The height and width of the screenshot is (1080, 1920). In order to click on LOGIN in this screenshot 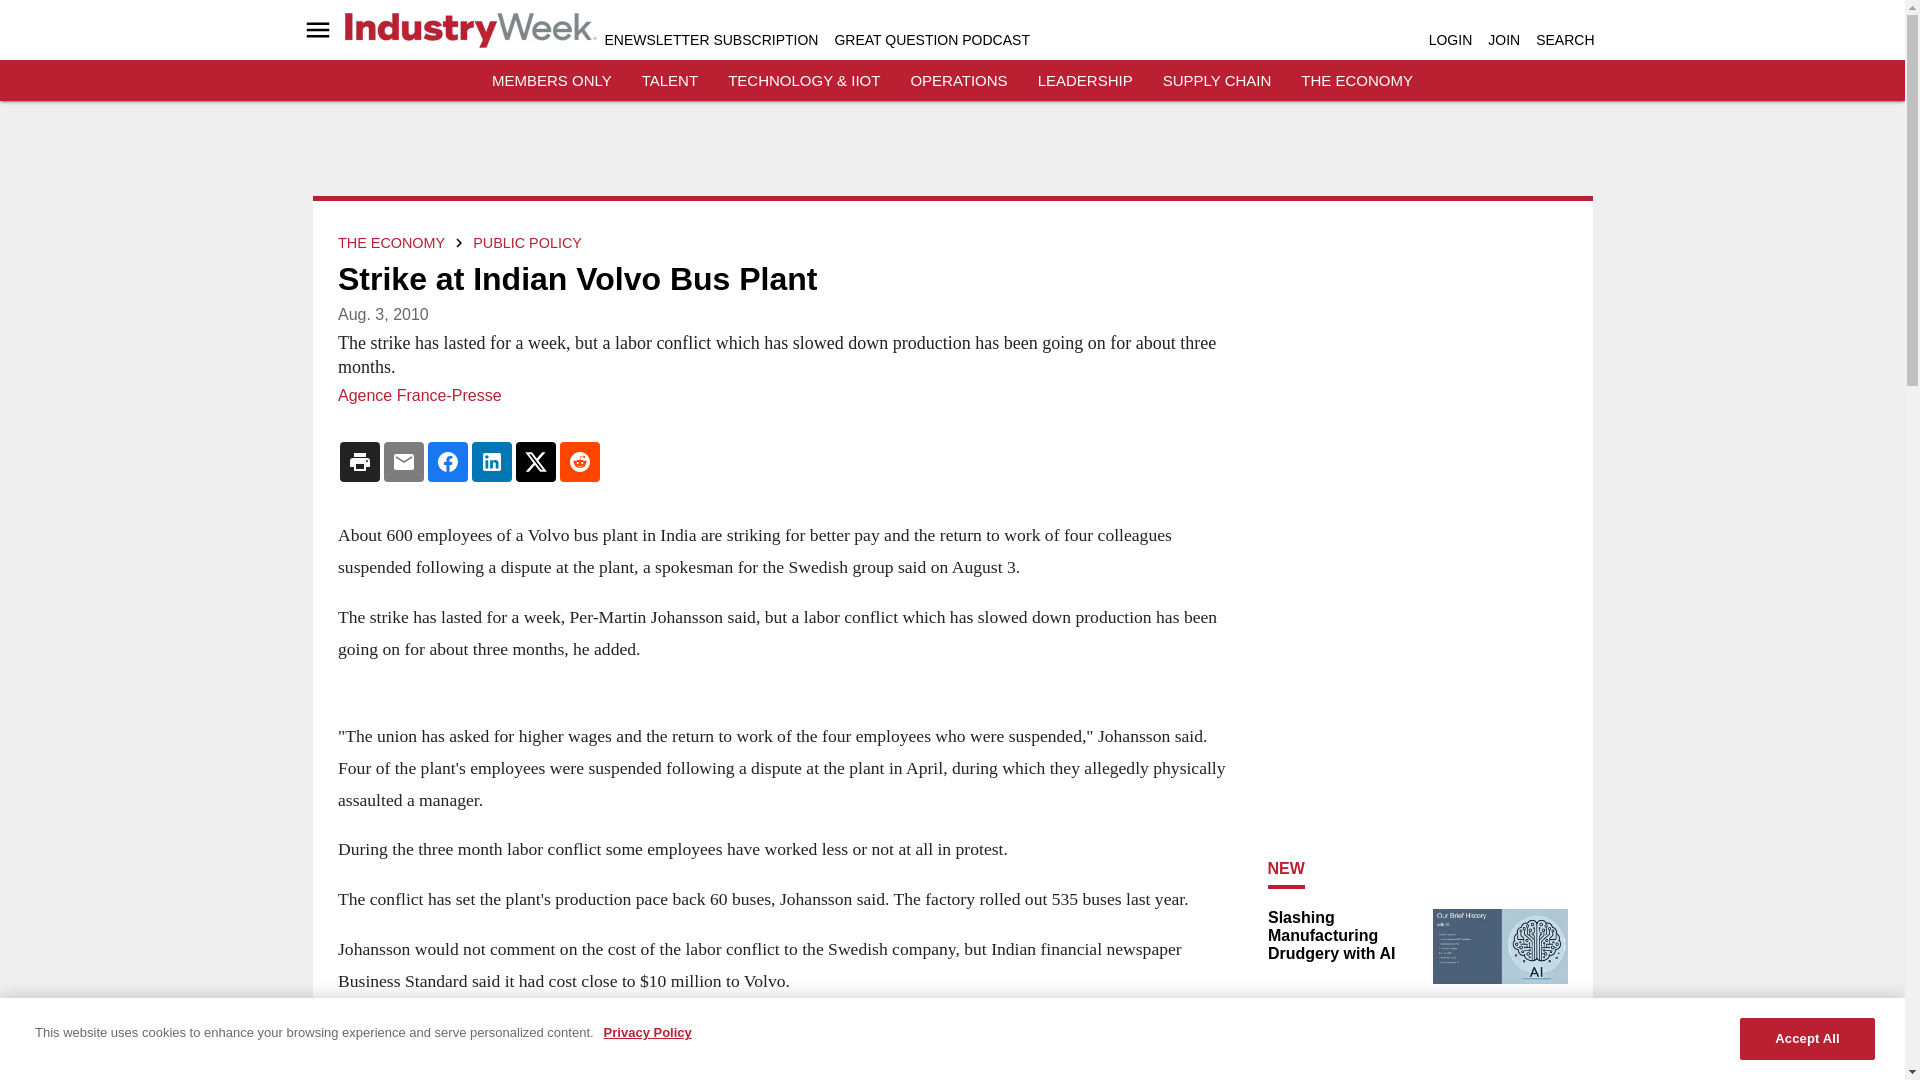, I will do `click(1450, 40)`.